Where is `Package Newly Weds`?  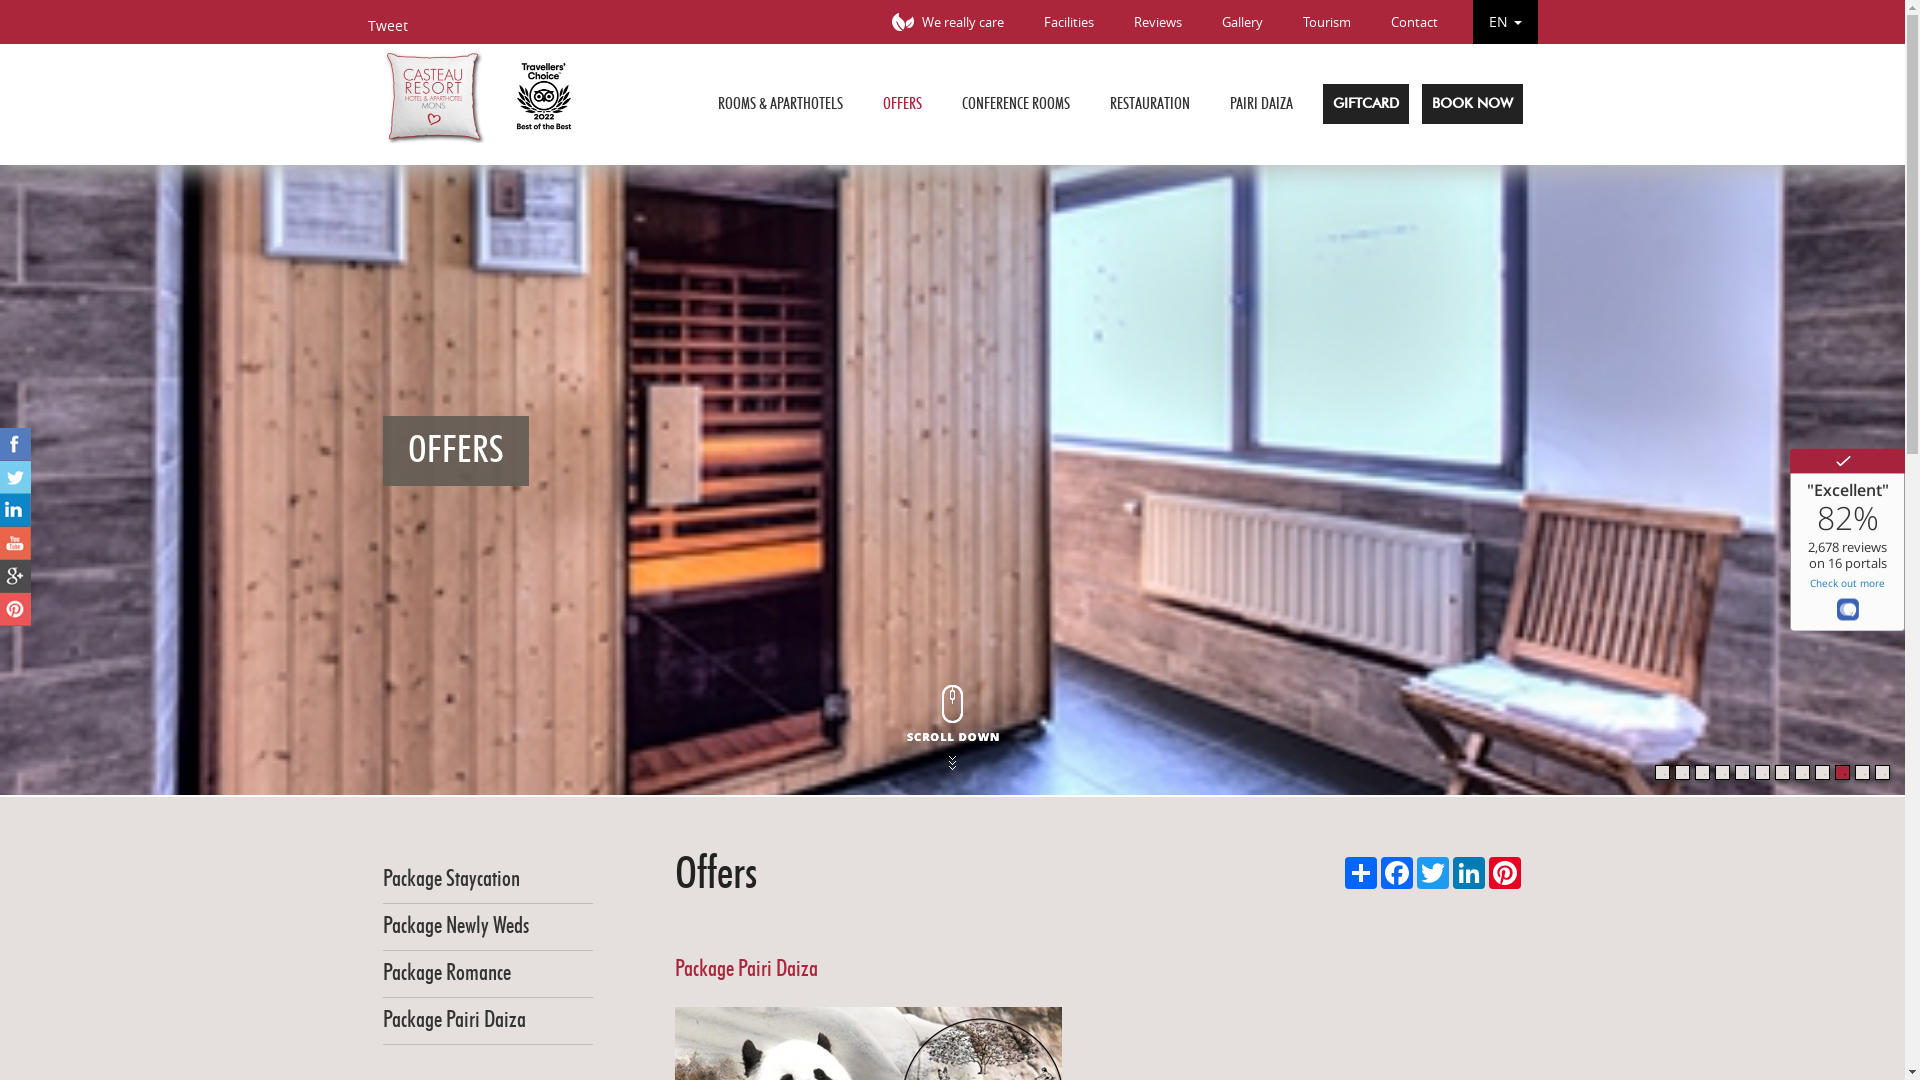 Package Newly Weds is located at coordinates (455, 926).